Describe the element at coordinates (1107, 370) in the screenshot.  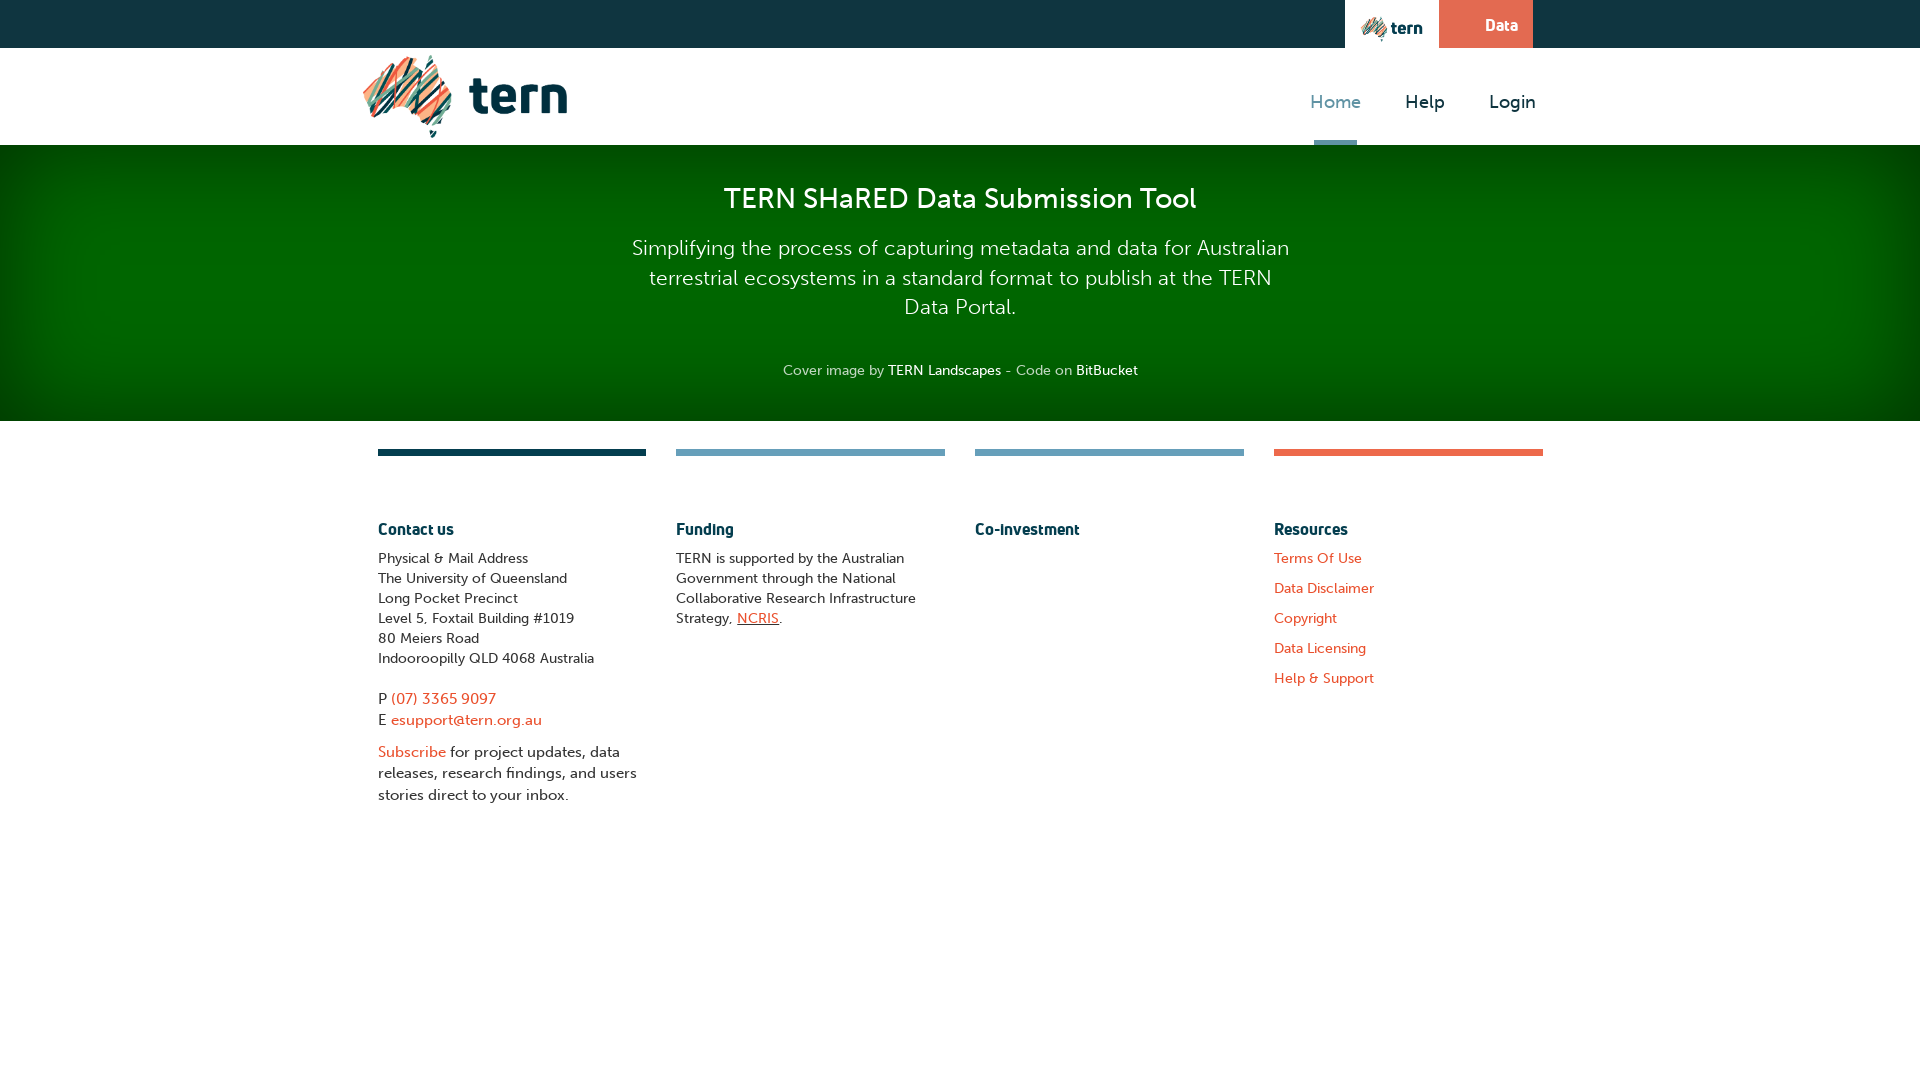
I see `BitBucket` at that location.